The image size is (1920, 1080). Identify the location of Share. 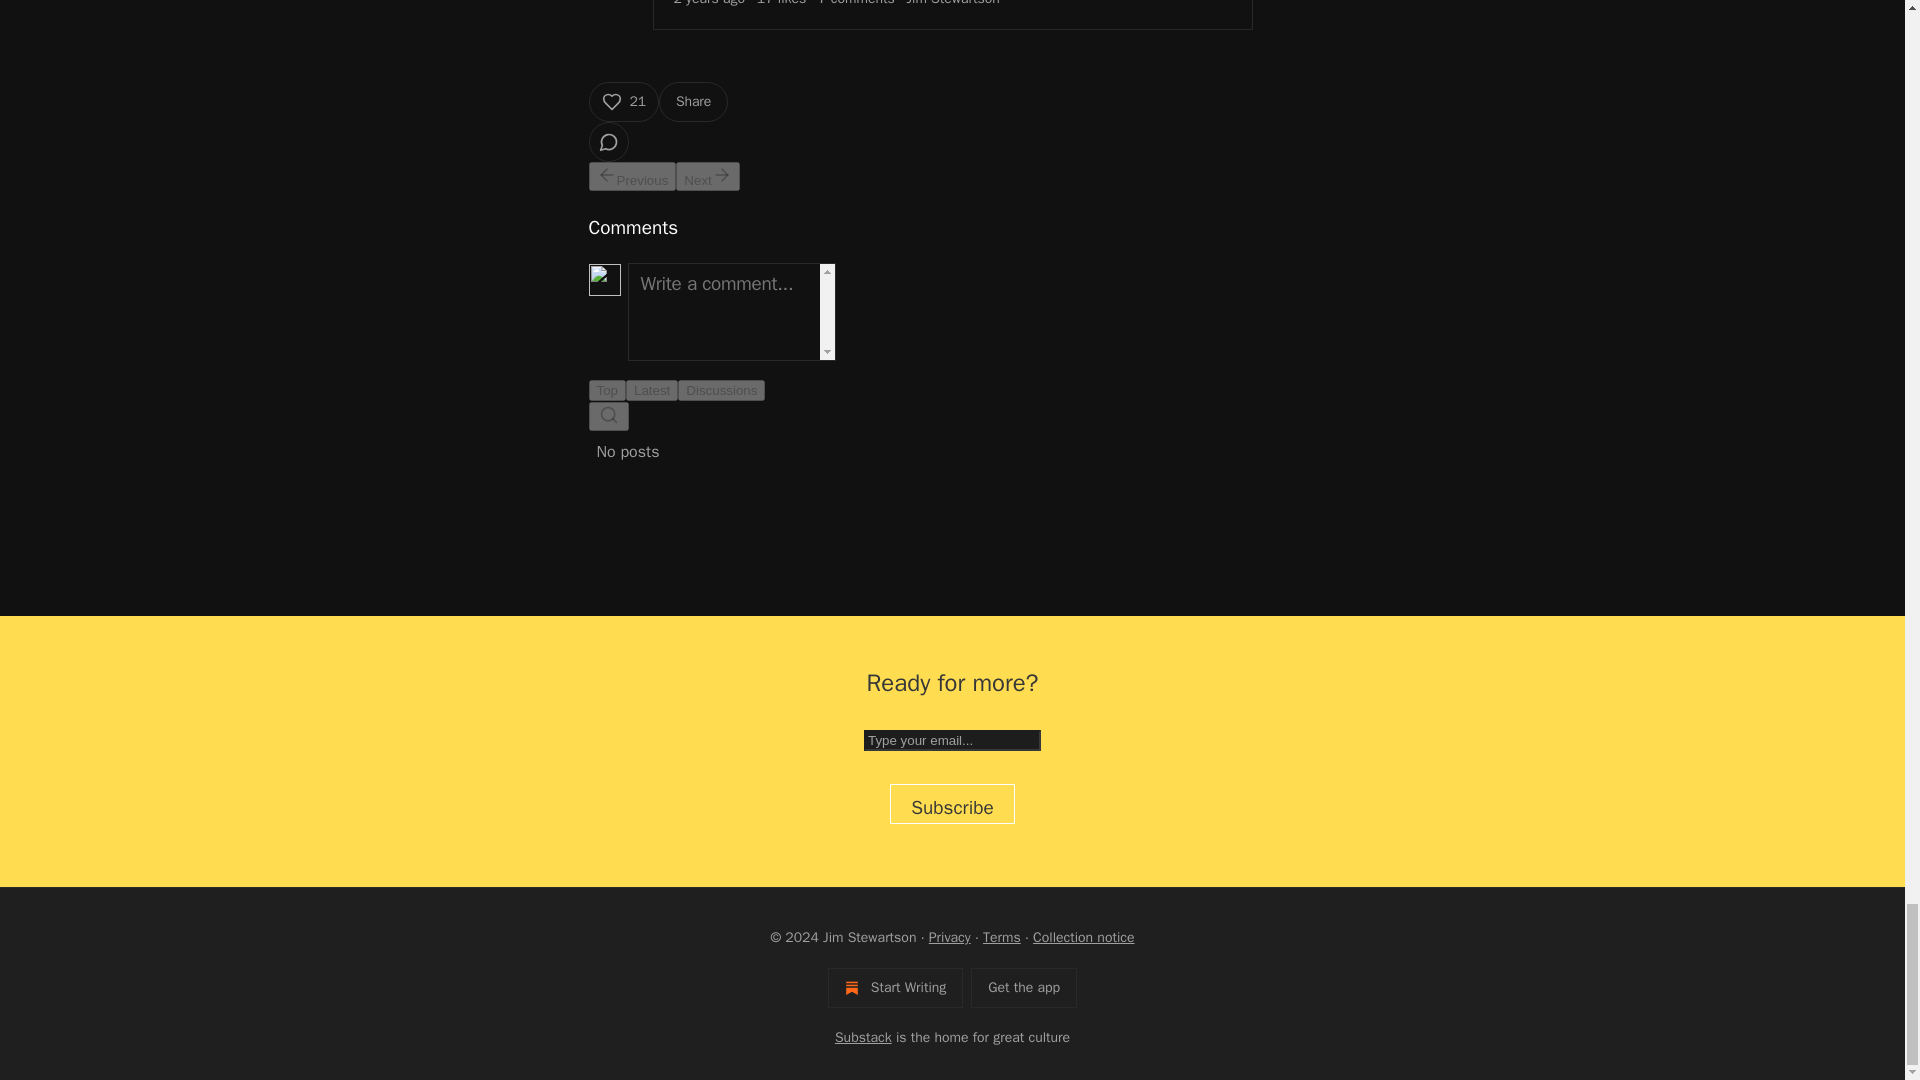
(692, 102).